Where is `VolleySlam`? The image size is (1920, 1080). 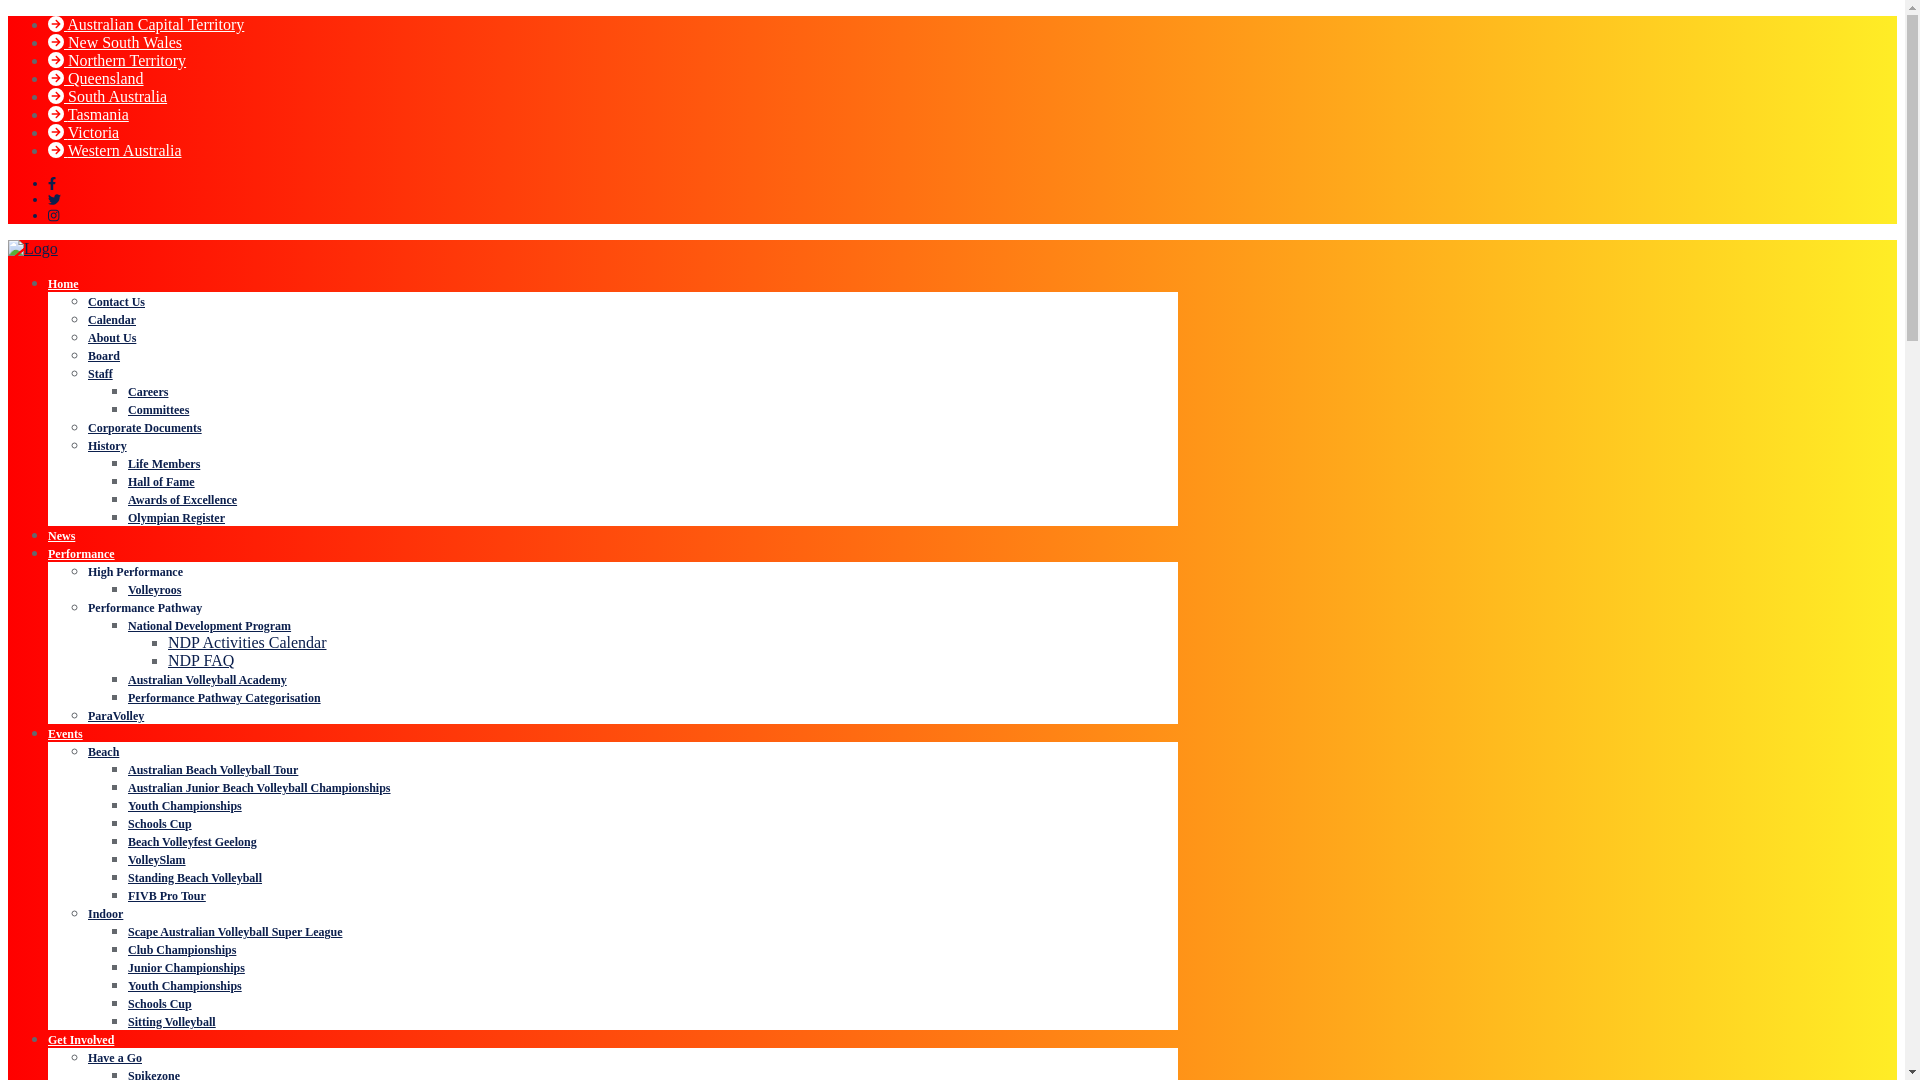
VolleySlam is located at coordinates (157, 860).